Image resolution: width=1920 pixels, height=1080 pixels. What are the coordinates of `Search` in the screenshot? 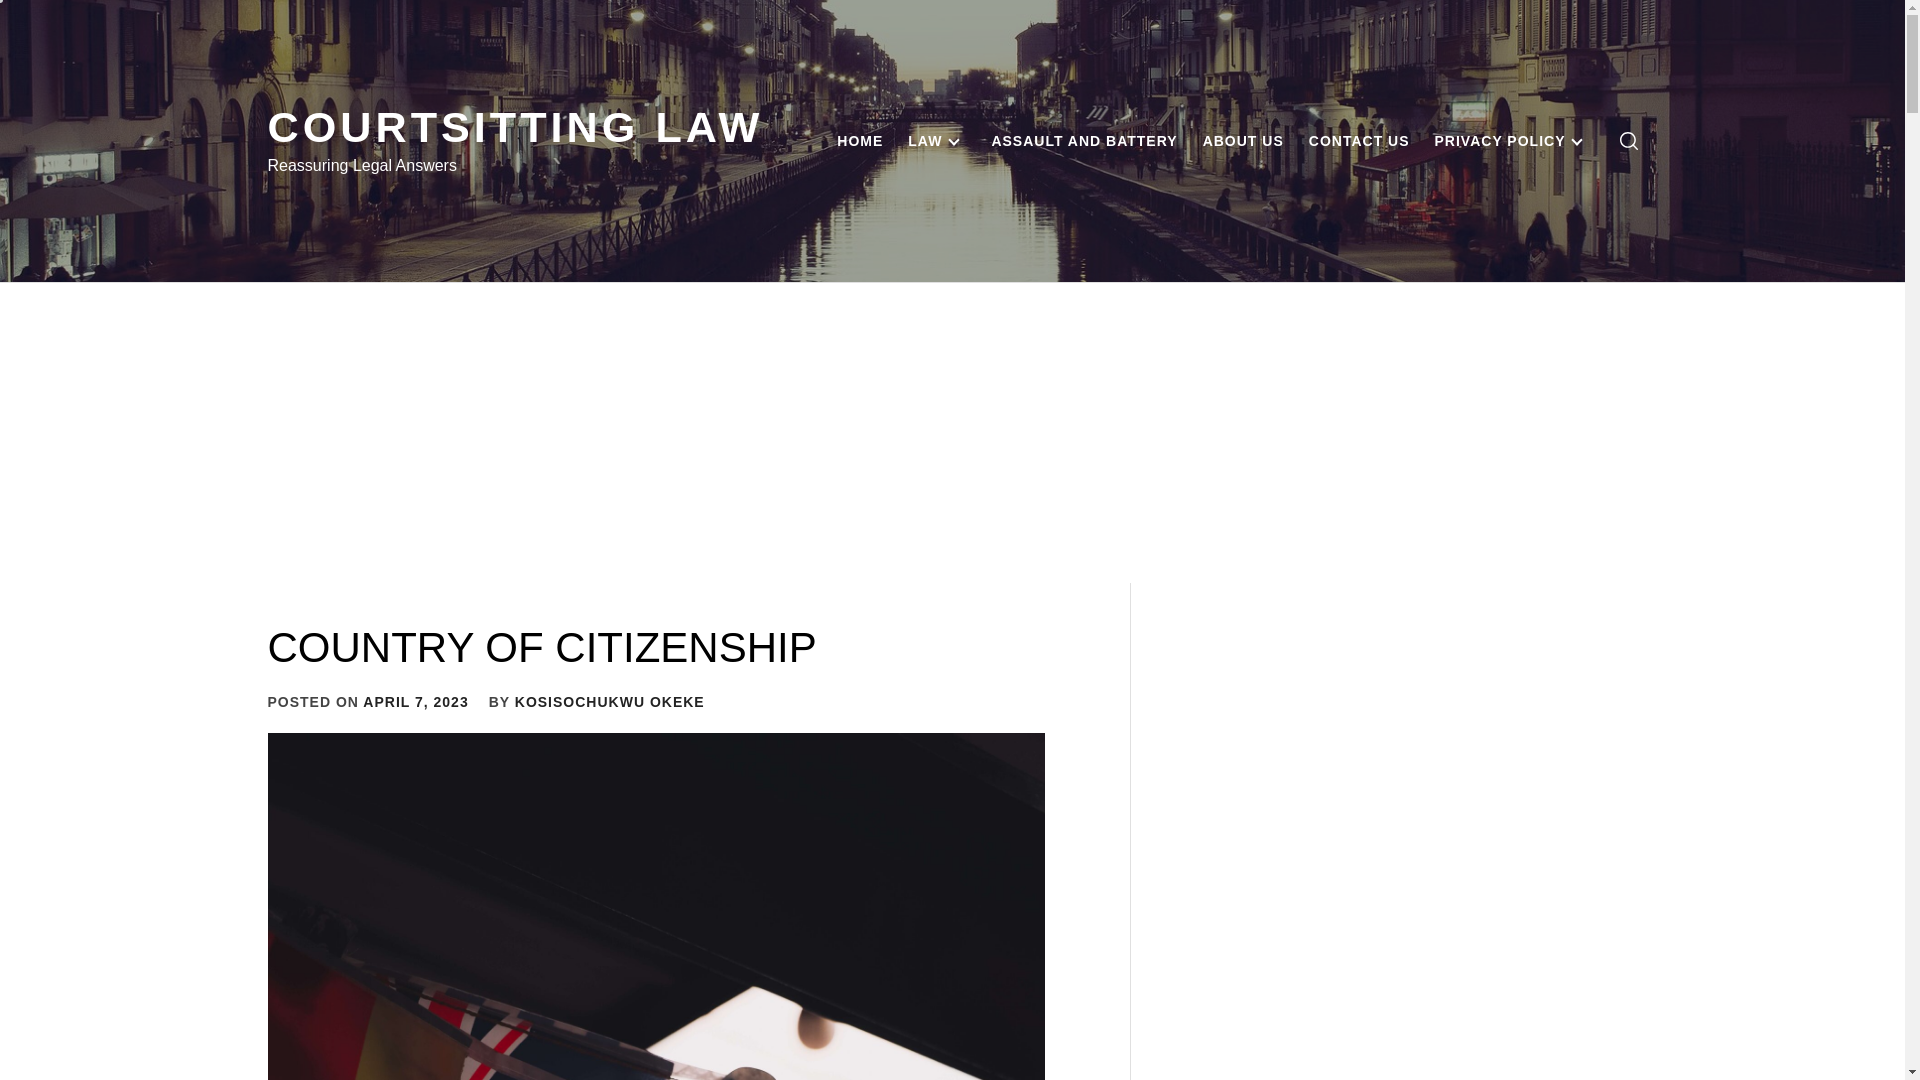 It's located at (1052, 540).